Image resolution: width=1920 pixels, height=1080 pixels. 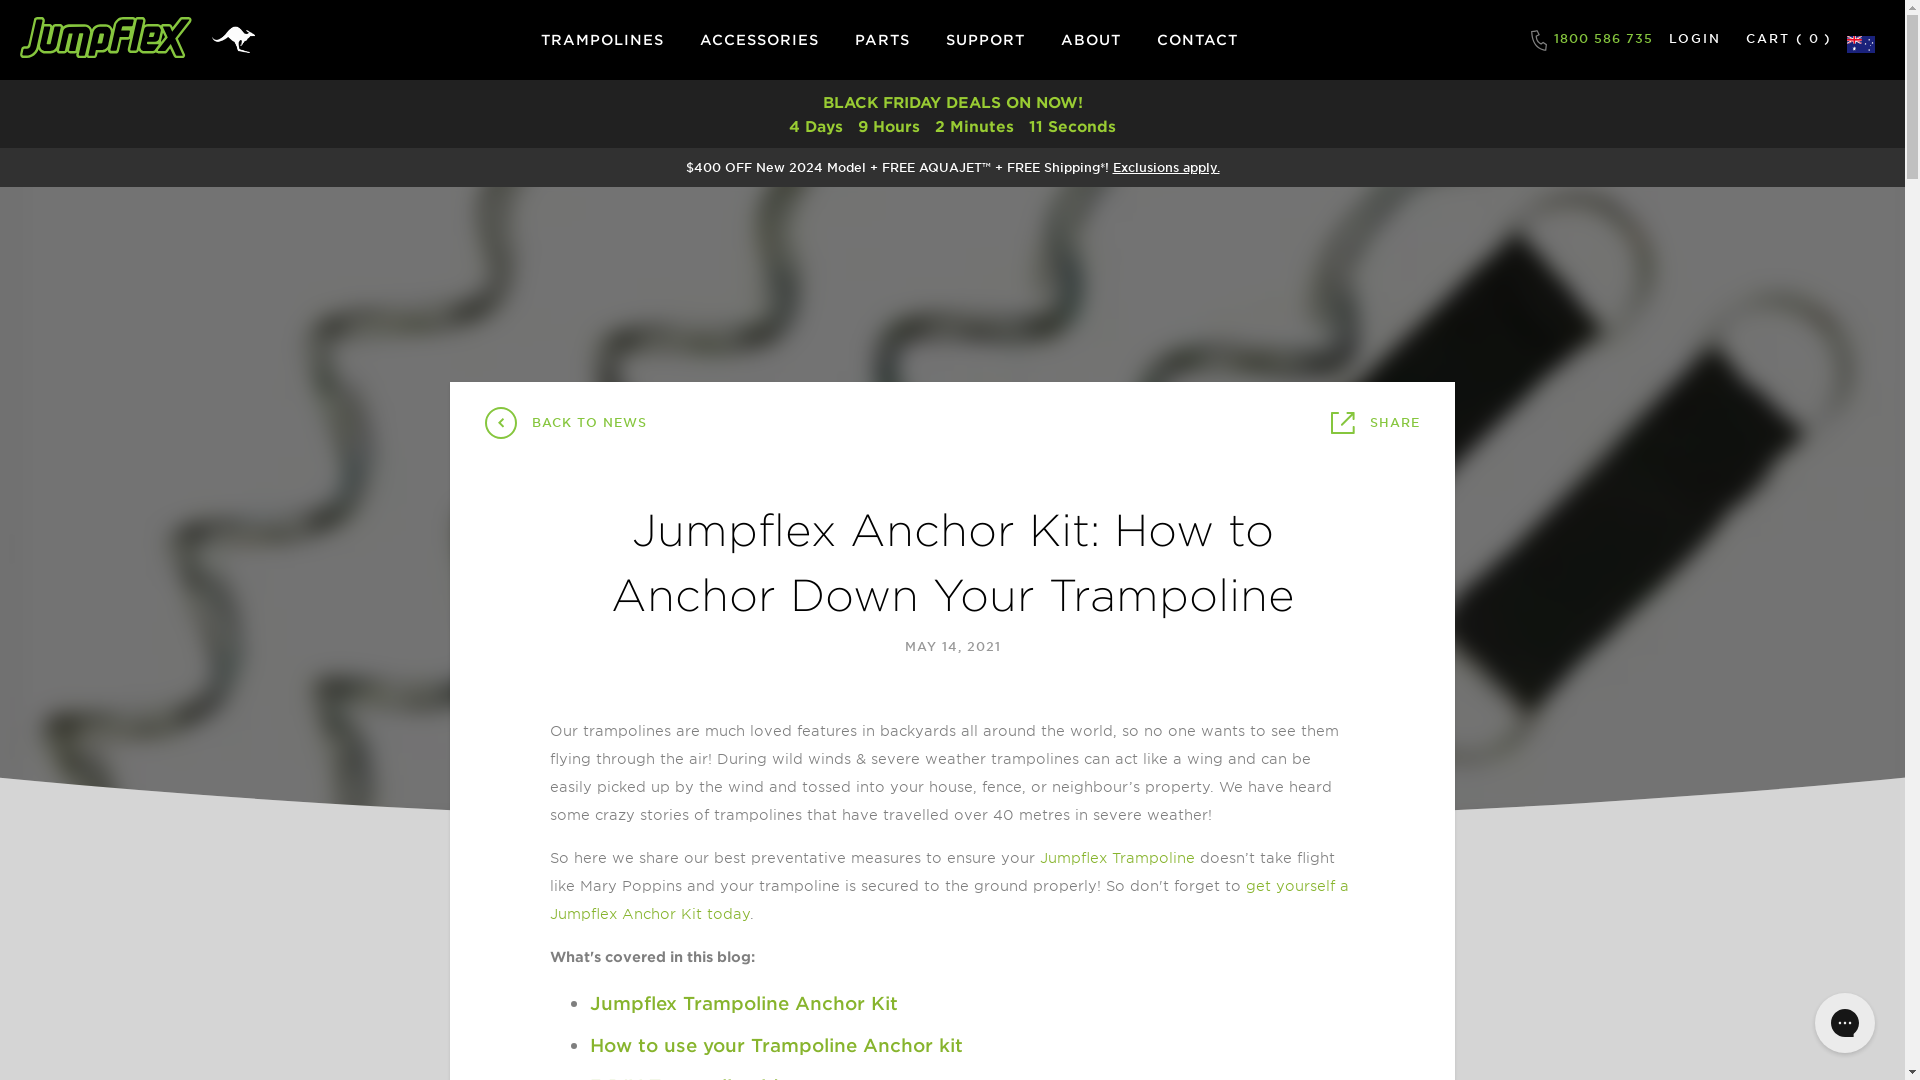 I want to click on ACCESSORIES, so click(x=760, y=40).